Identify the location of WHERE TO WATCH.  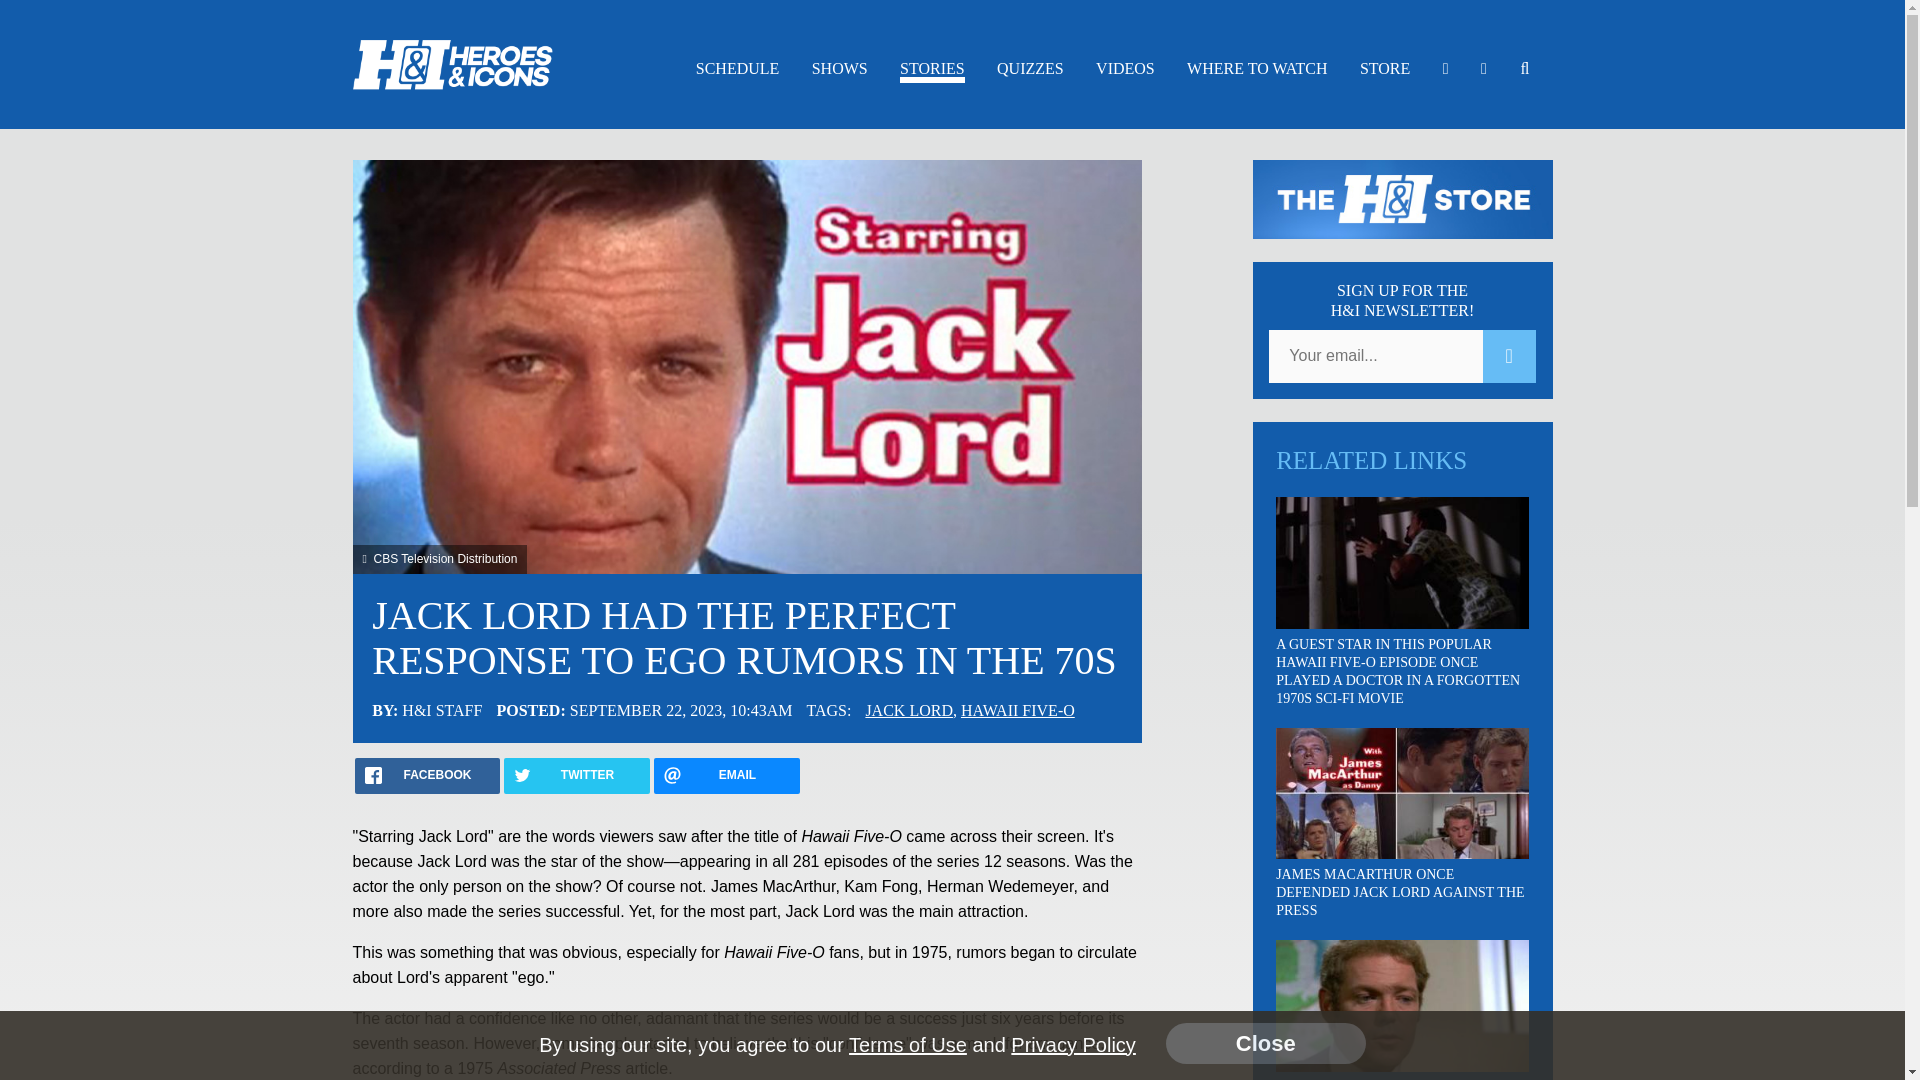
(1256, 68).